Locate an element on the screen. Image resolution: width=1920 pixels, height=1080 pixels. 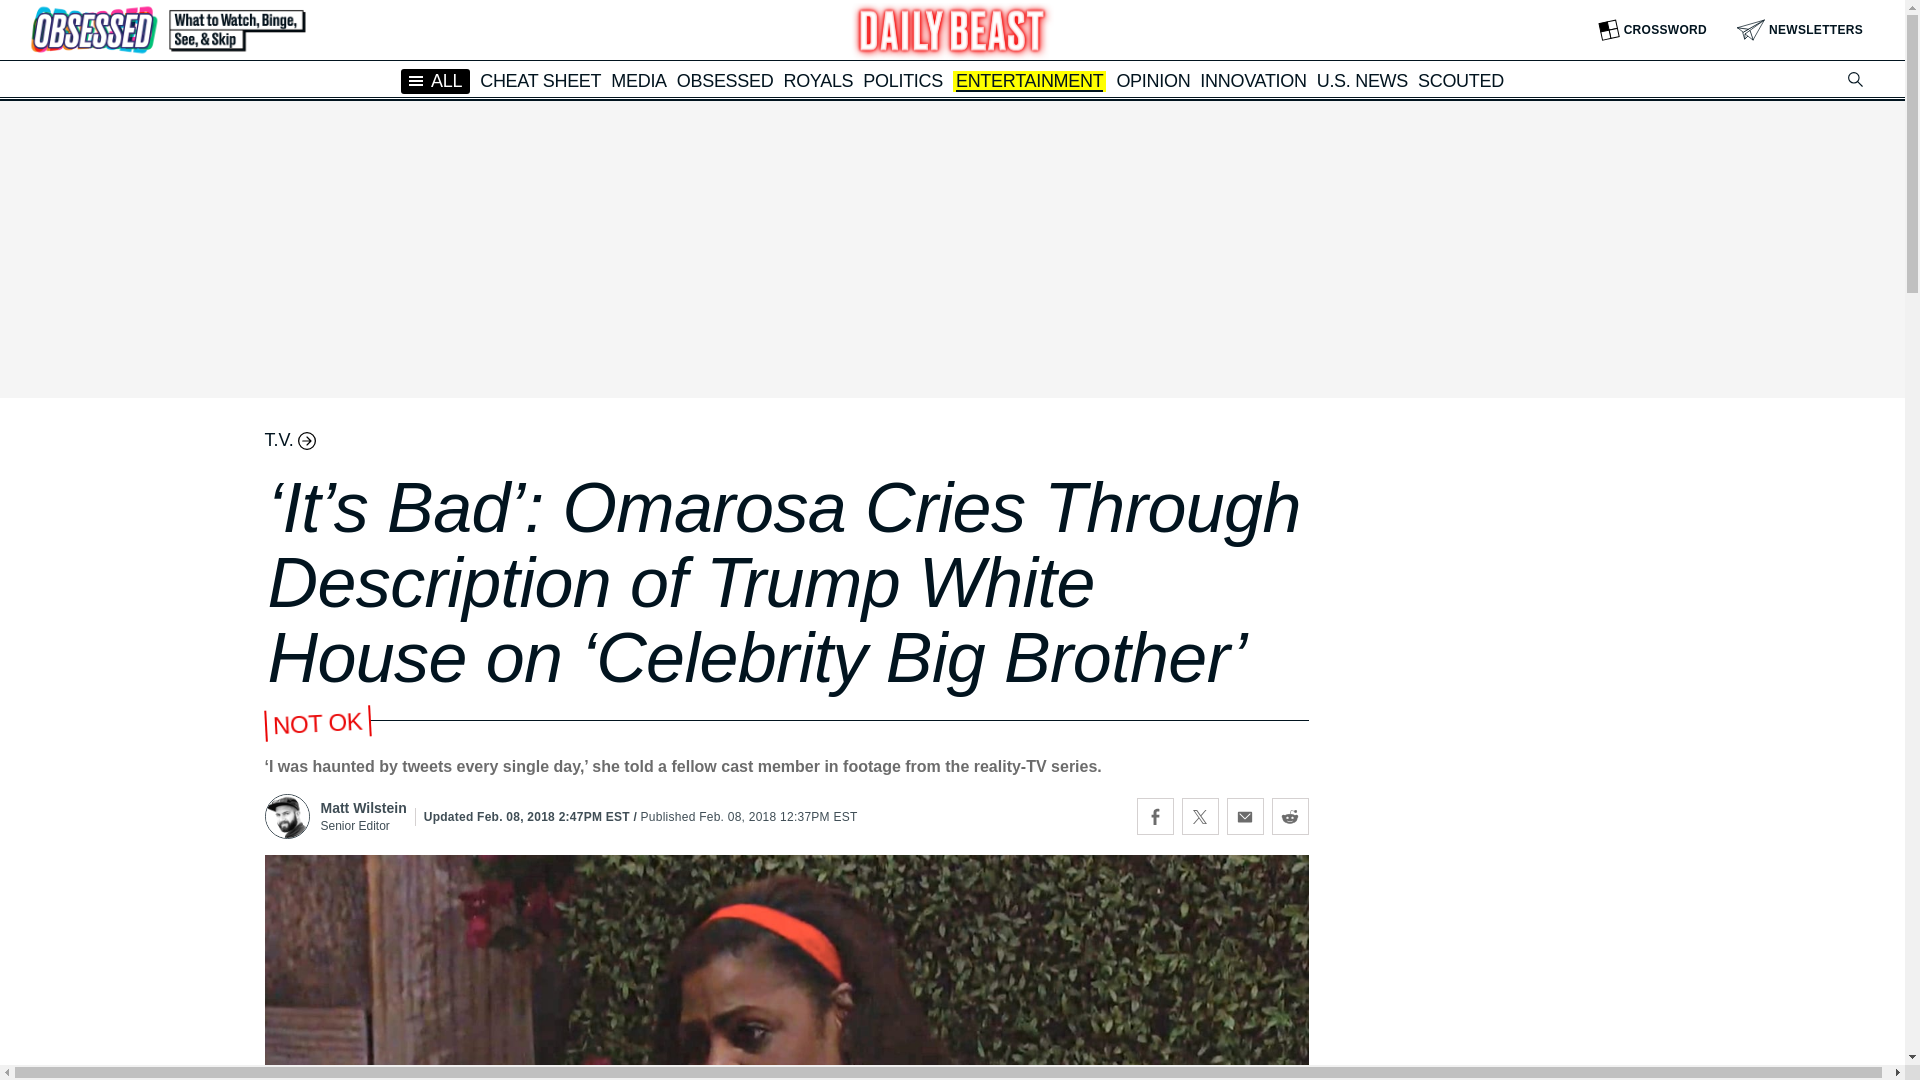
NEWSLETTERS is located at coordinates (1800, 30).